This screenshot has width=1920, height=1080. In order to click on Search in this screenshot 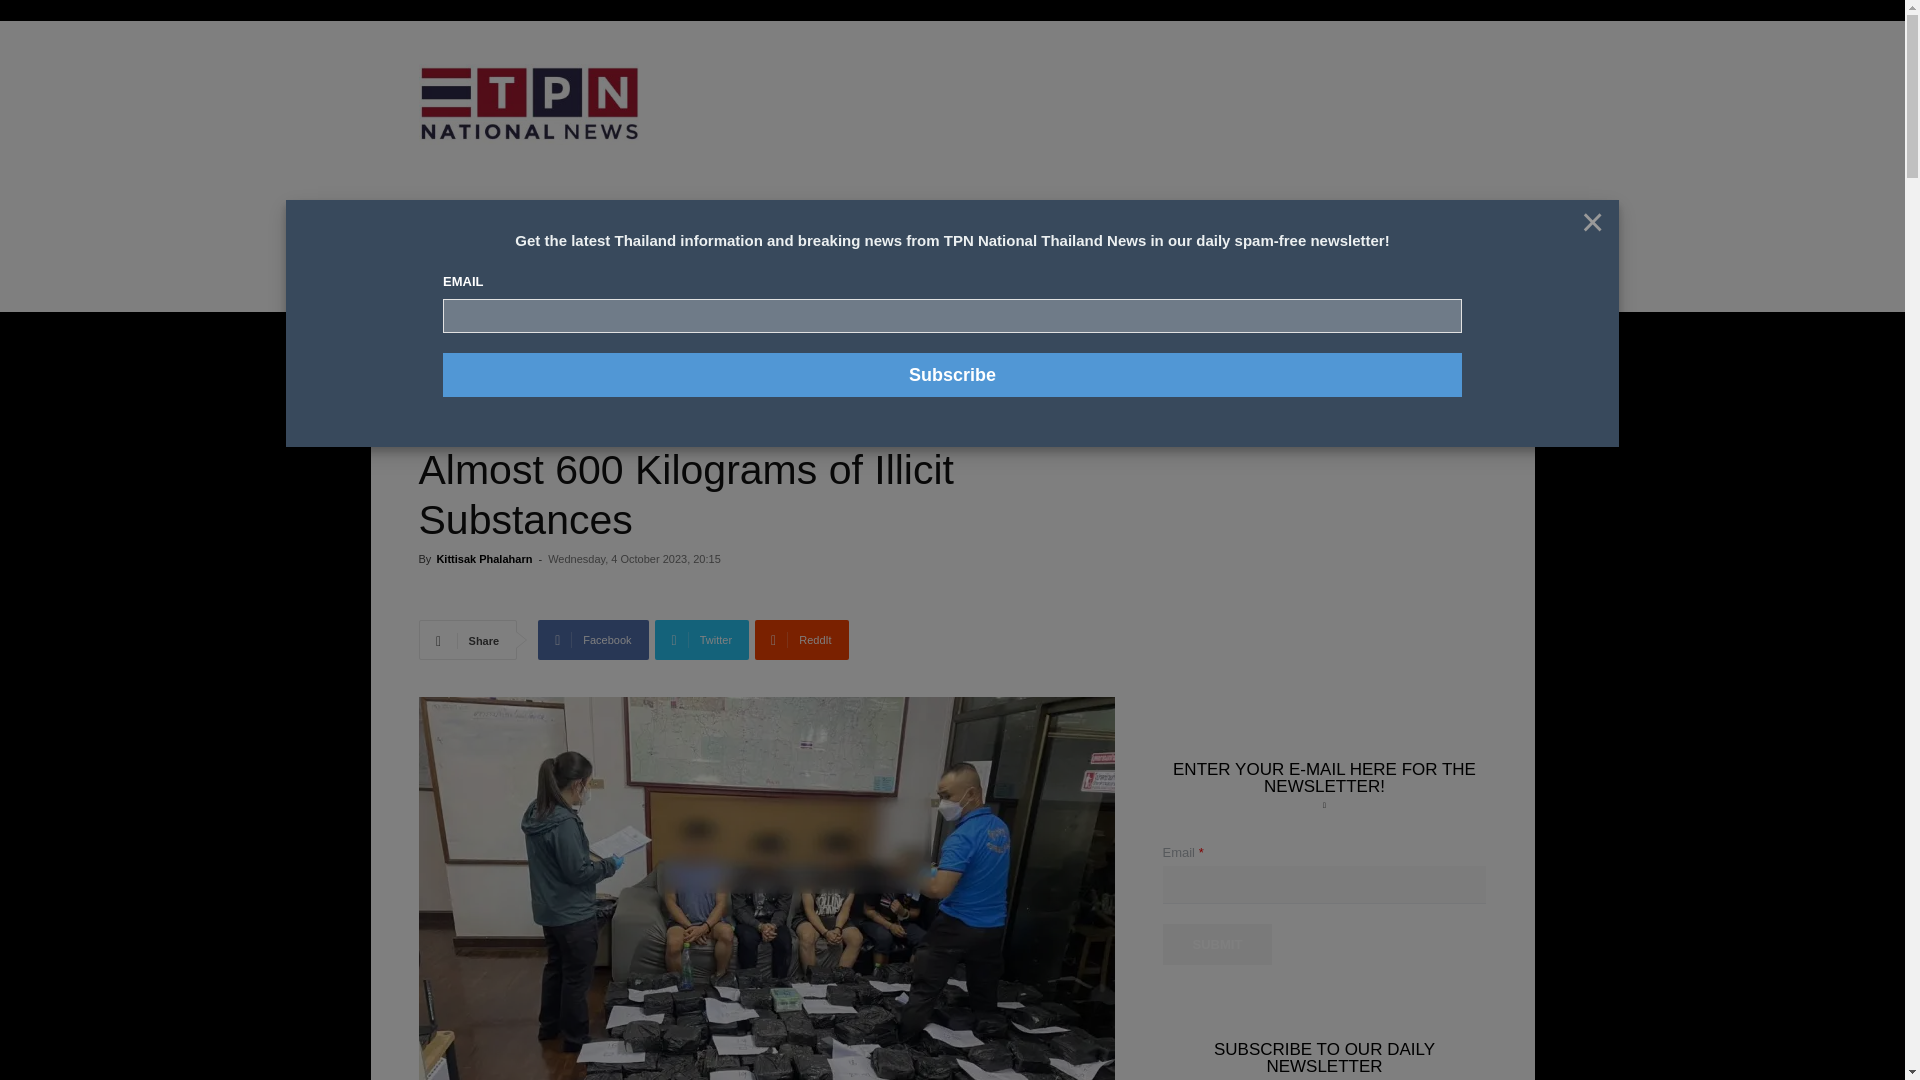, I will do `click(1450, 378)`.